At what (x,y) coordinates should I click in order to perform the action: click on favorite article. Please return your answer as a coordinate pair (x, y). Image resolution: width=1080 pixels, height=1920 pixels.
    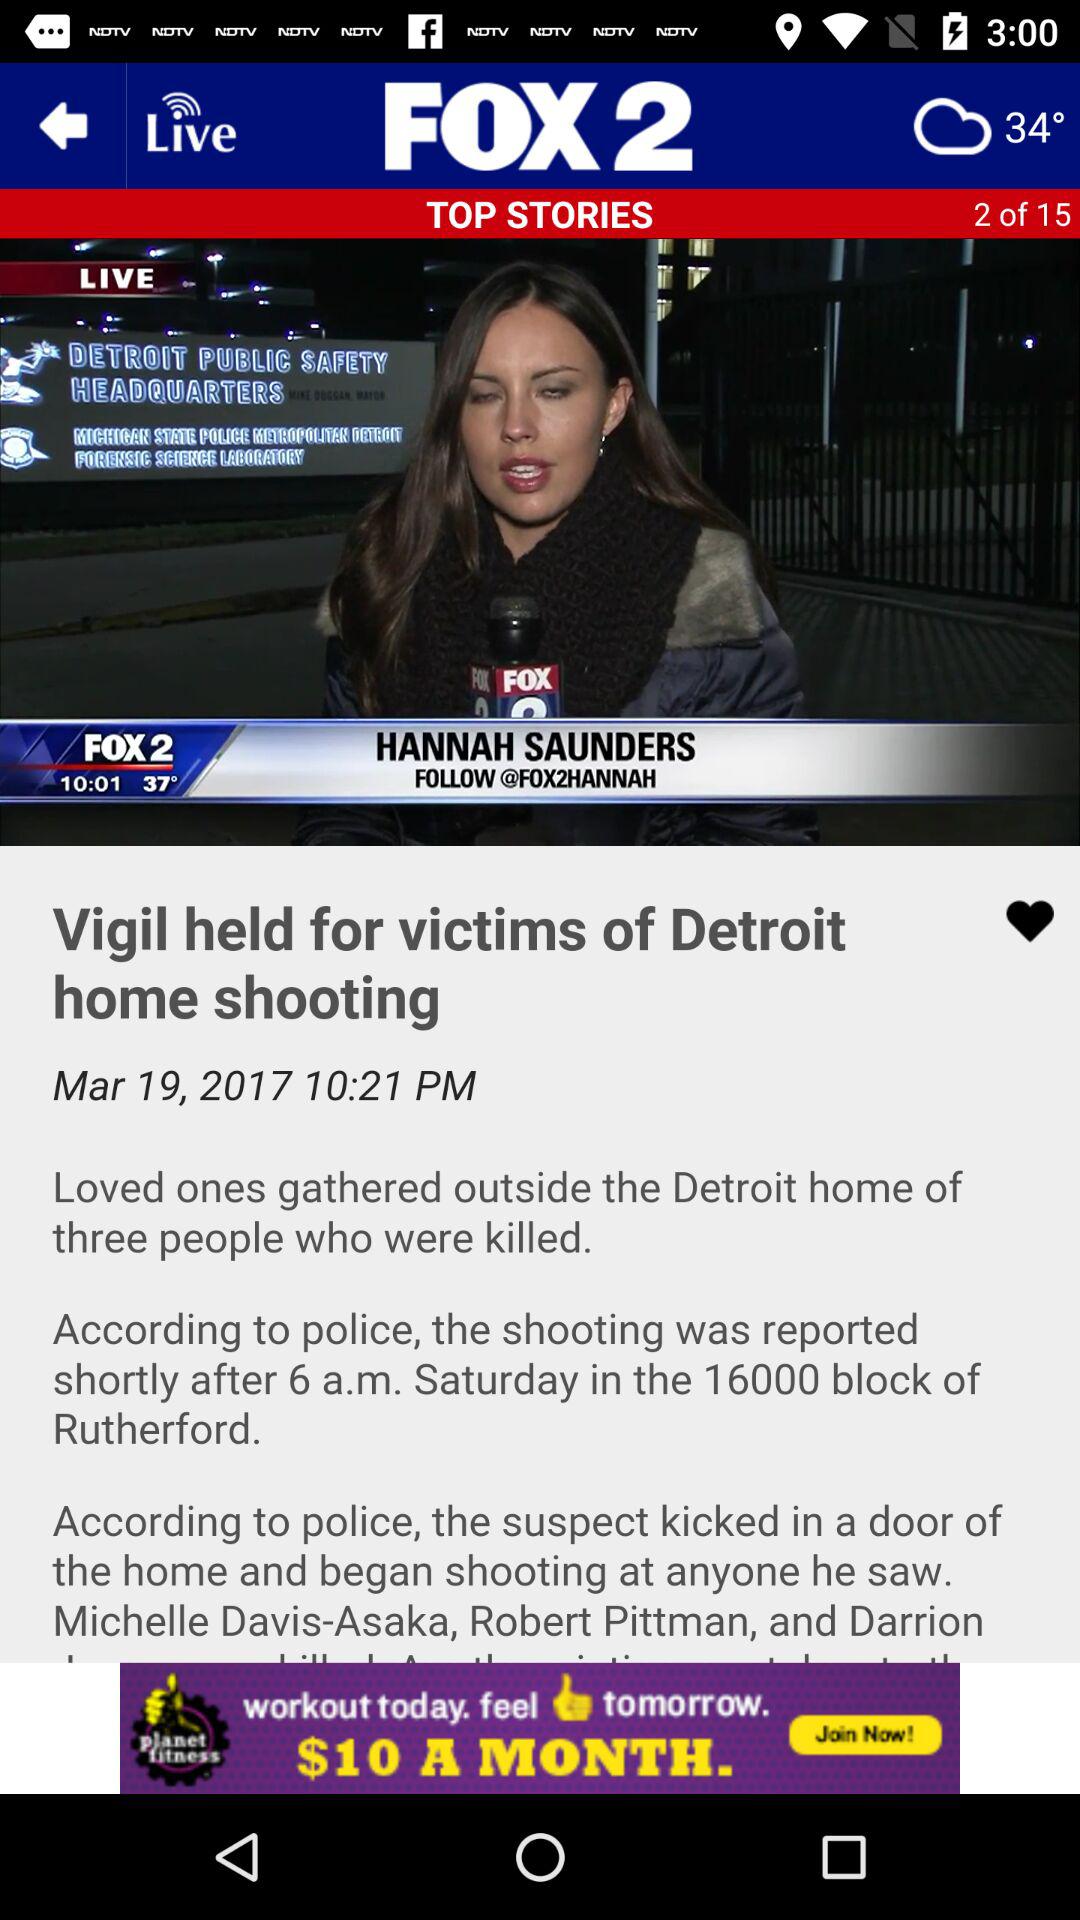
    Looking at the image, I should click on (1017, 921).